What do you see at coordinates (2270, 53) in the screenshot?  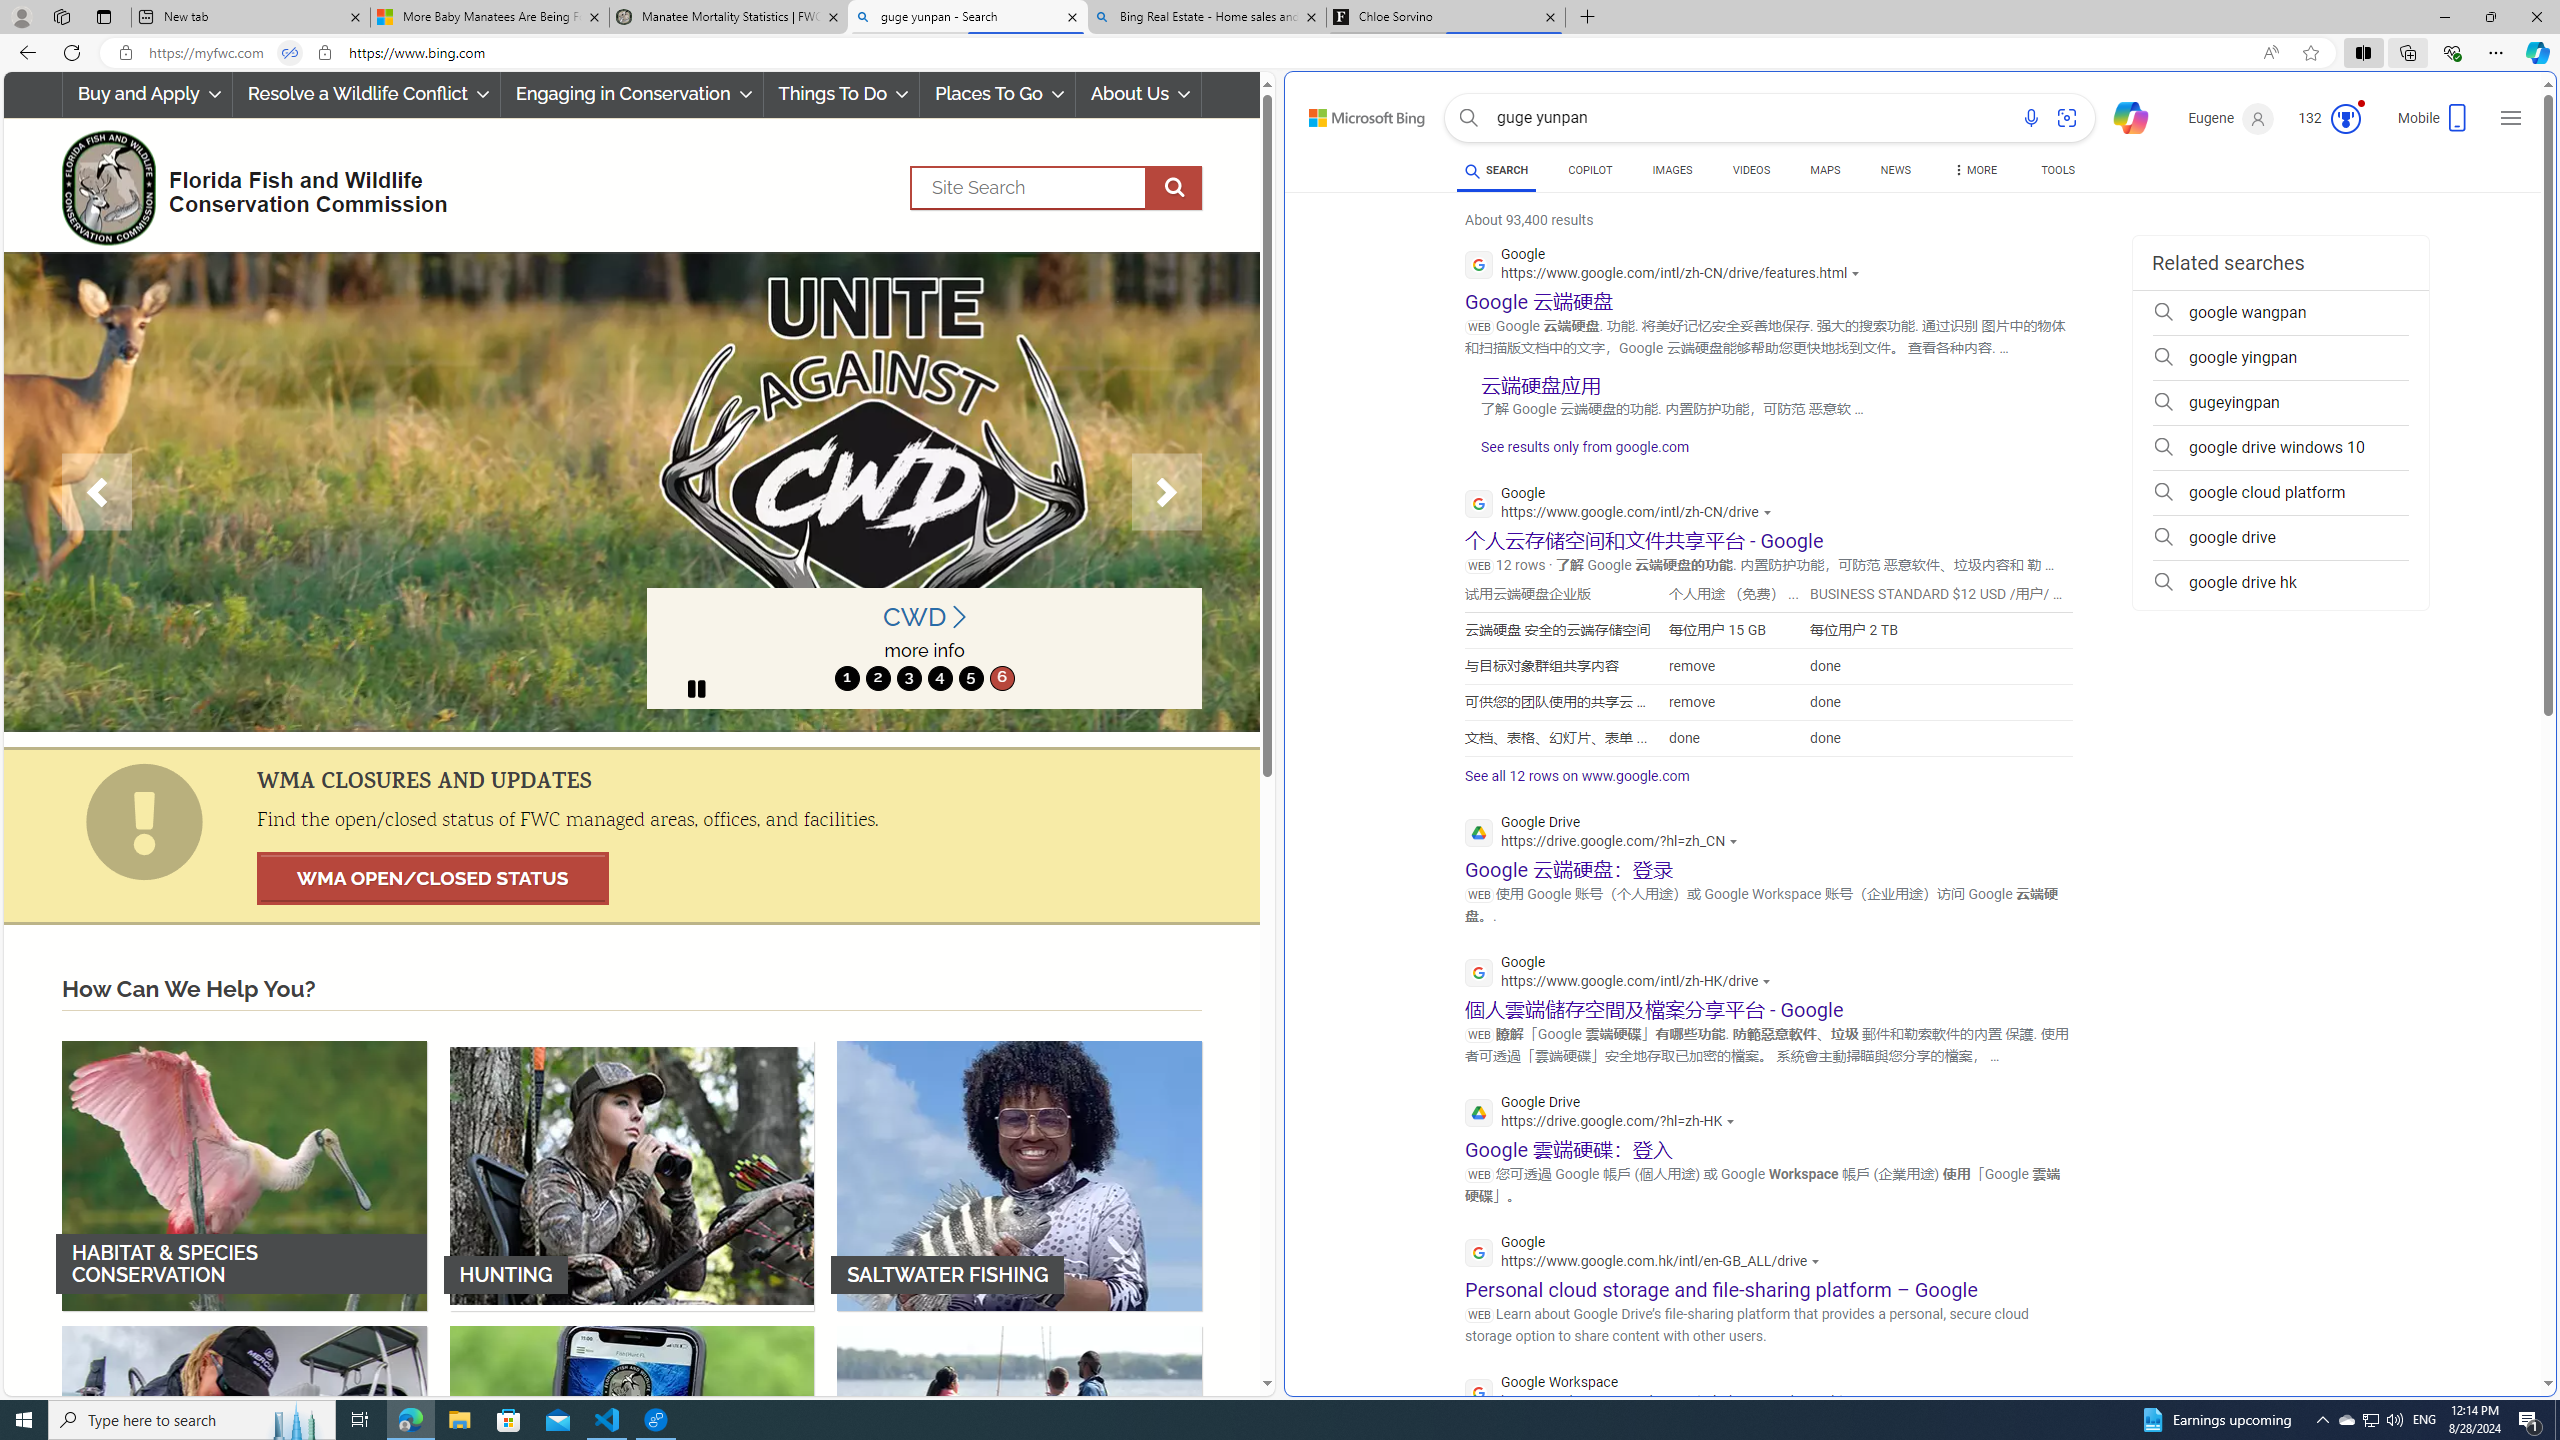 I see `Read aloud this page (Ctrl+Shift+U)` at bounding box center [2270, 53].